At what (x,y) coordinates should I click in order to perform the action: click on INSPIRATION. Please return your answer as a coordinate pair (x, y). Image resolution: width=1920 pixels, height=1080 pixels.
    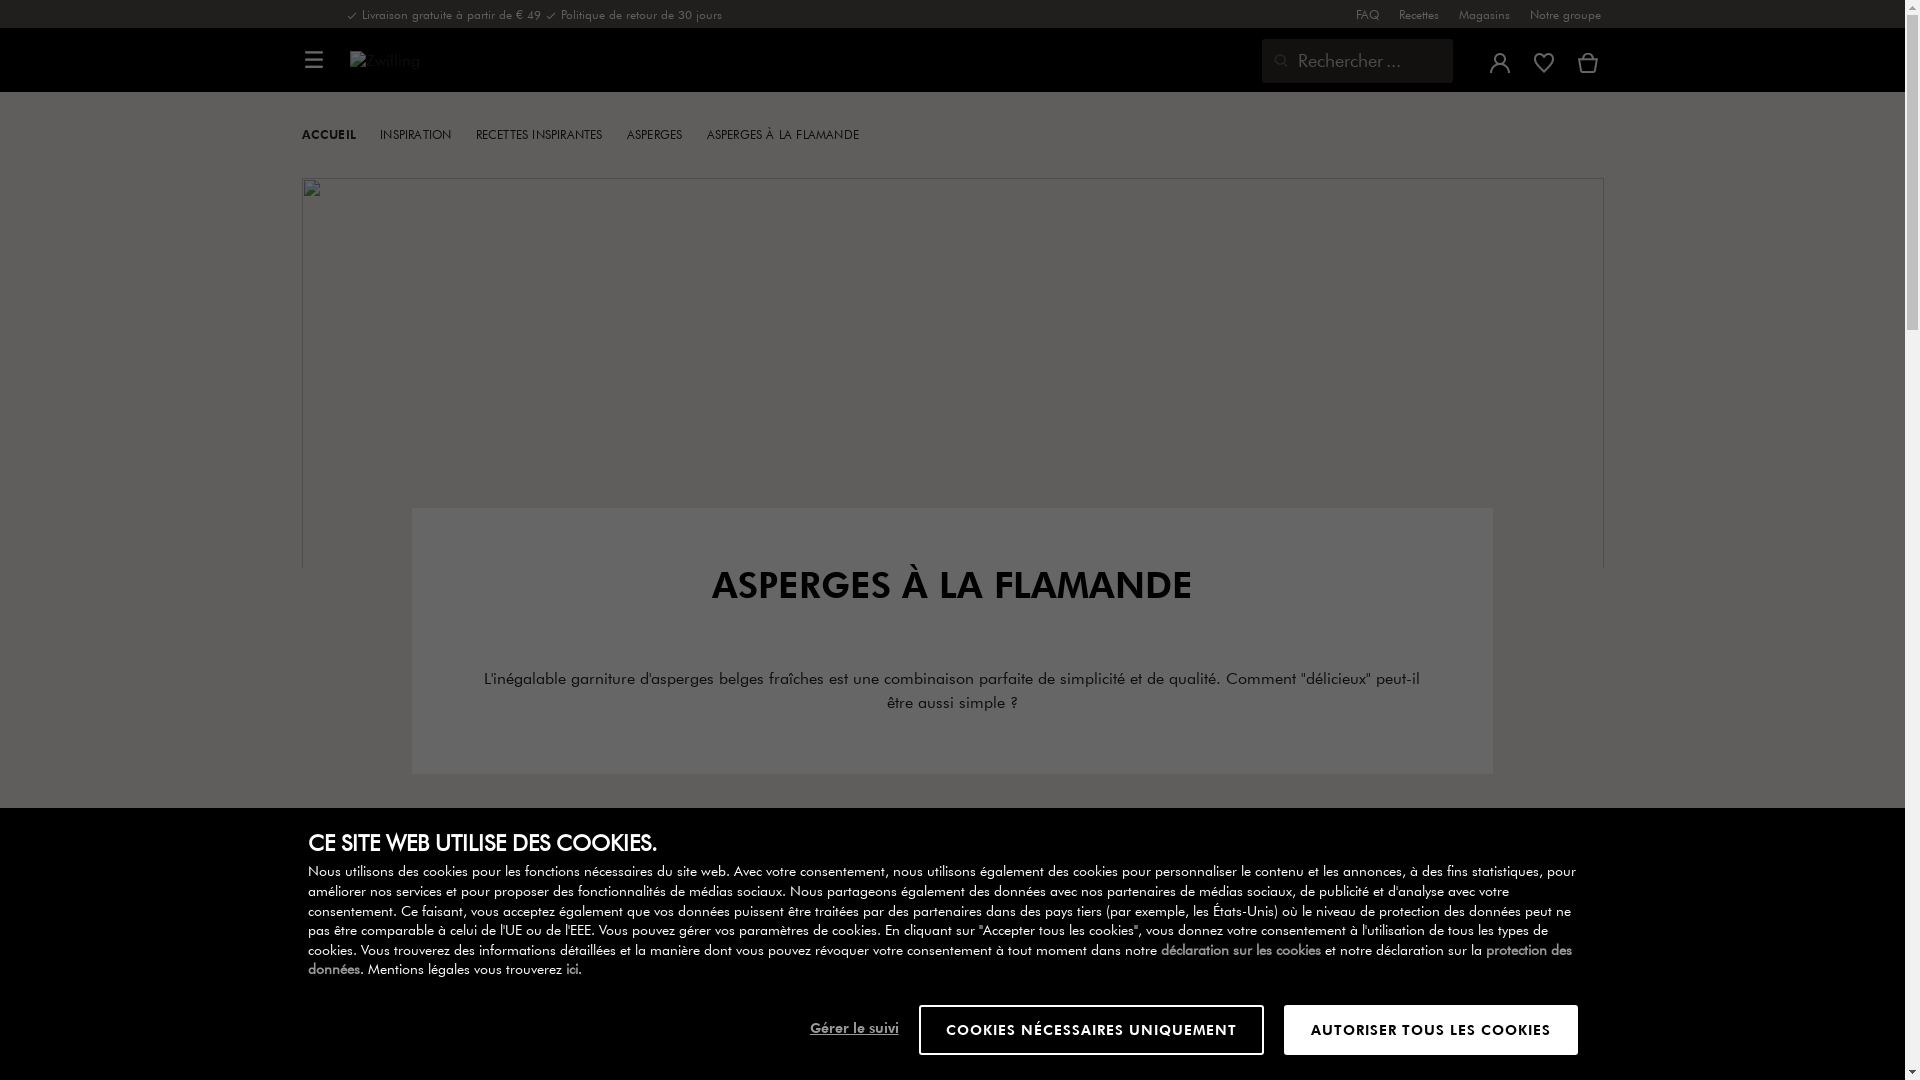
    Looking at the image, I should click on (425, 134).